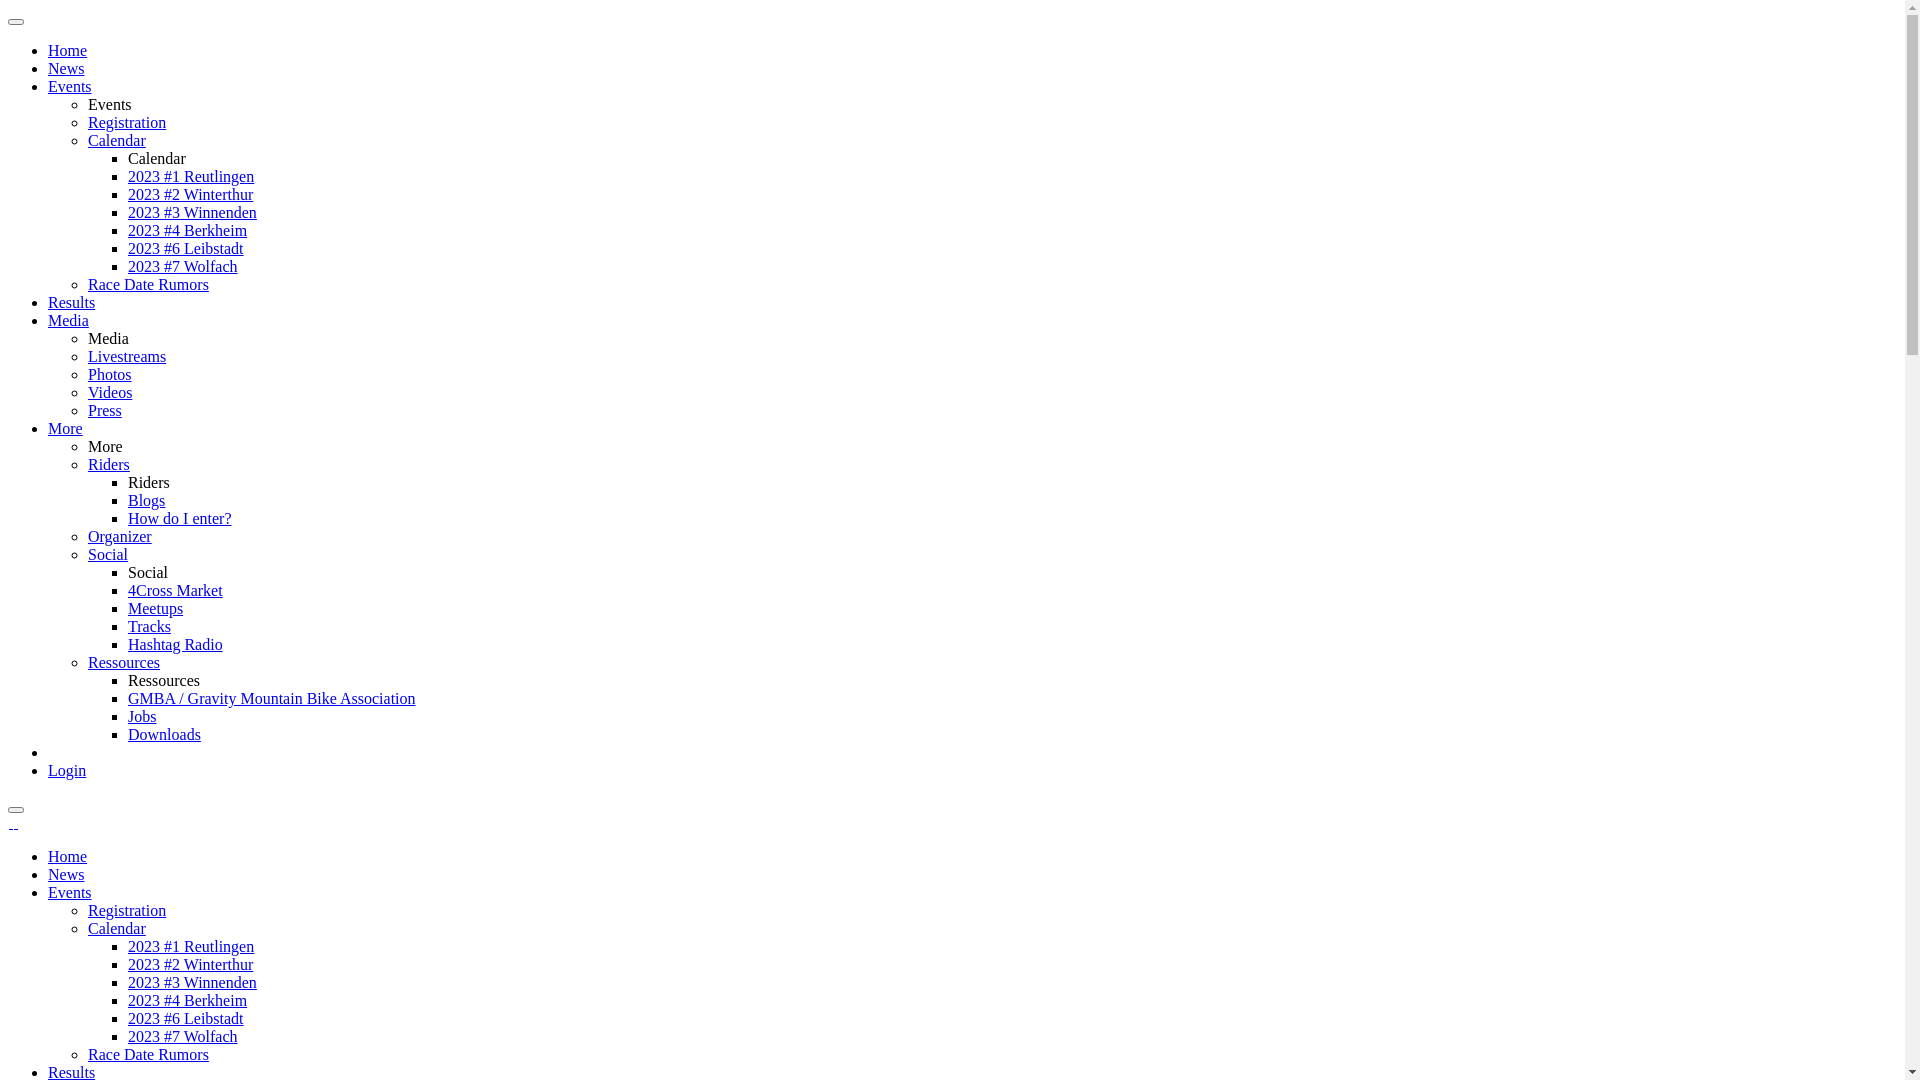 Image resolution: width=1920 pixels, height=1080 pixels. What do you see at coordinates (191, 946) in the screenshot?
I see `2023 #1 Reutlingen` at bounding box center [191, 946].